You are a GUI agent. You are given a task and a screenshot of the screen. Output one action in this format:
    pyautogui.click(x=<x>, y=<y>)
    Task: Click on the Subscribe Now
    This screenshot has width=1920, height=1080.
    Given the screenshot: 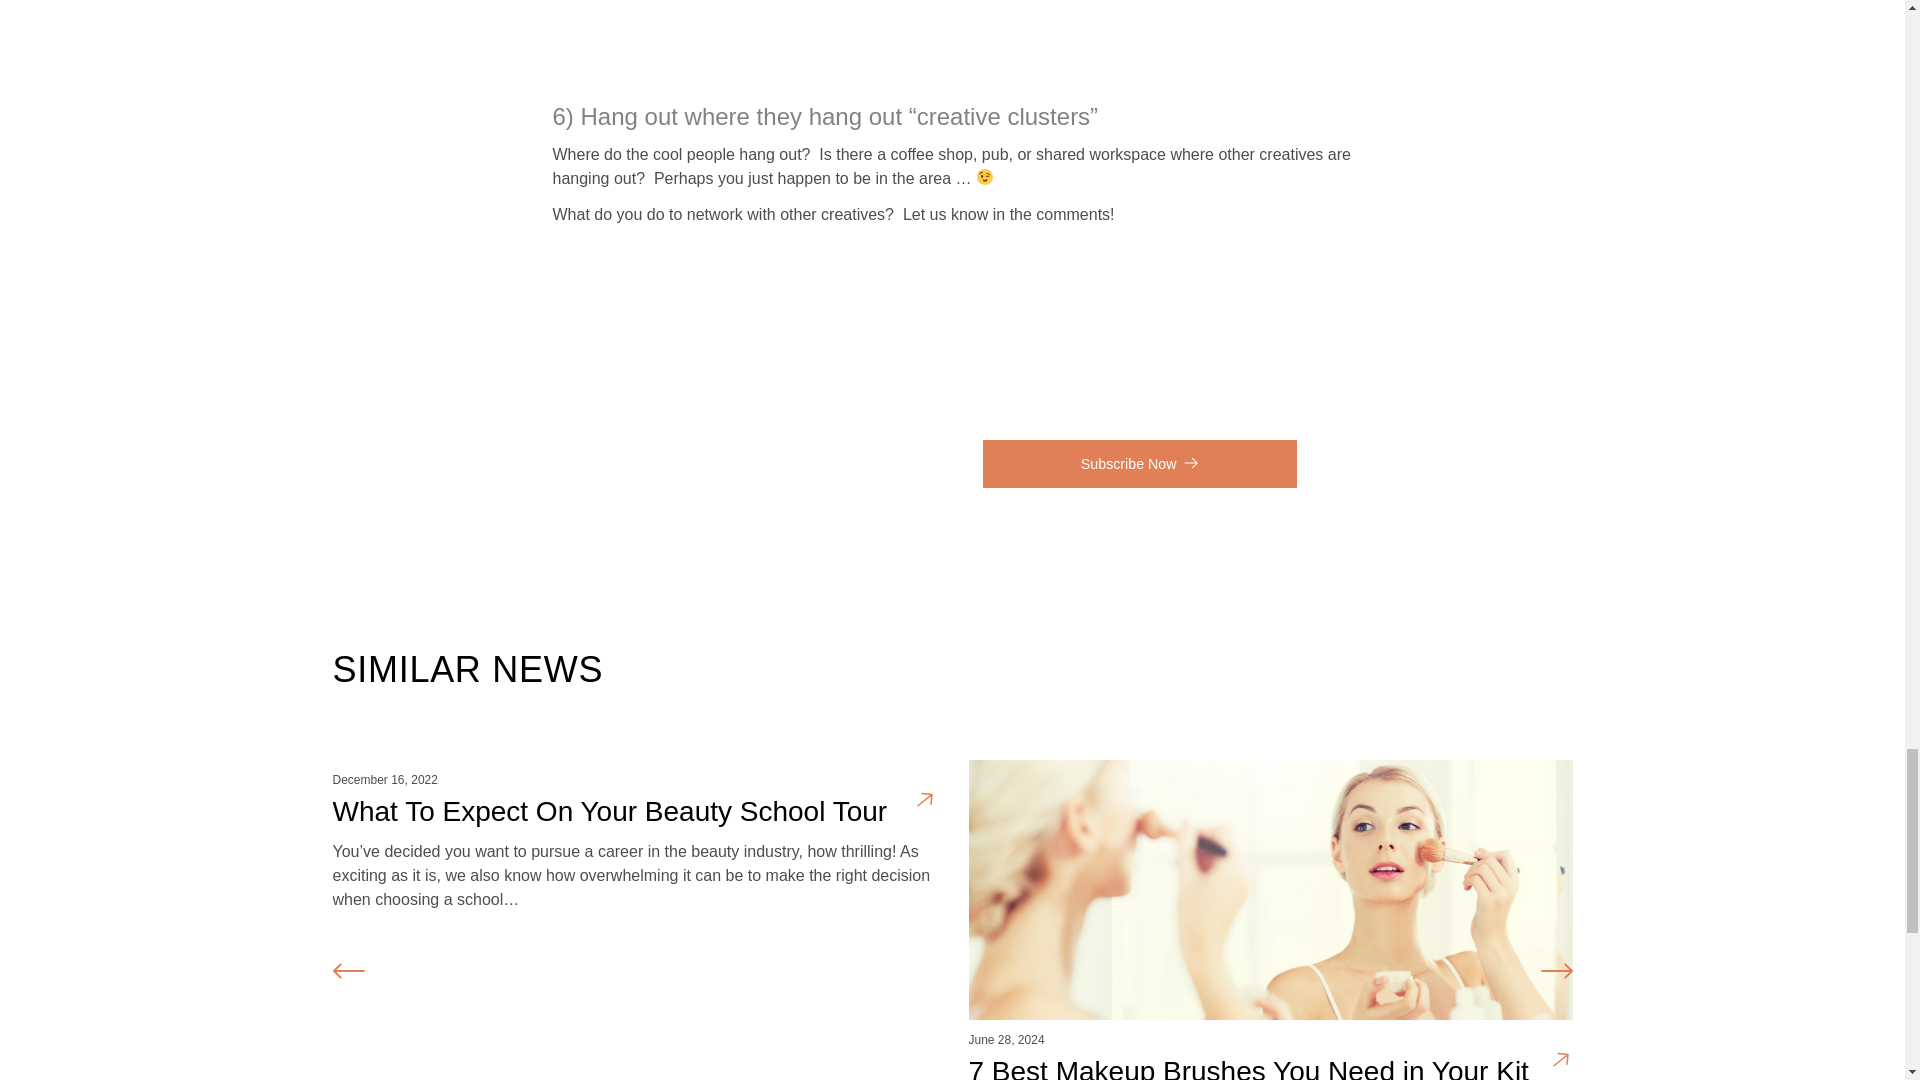 What is the action you would take?
    pyautogui.click(x=1140, y=464)
    